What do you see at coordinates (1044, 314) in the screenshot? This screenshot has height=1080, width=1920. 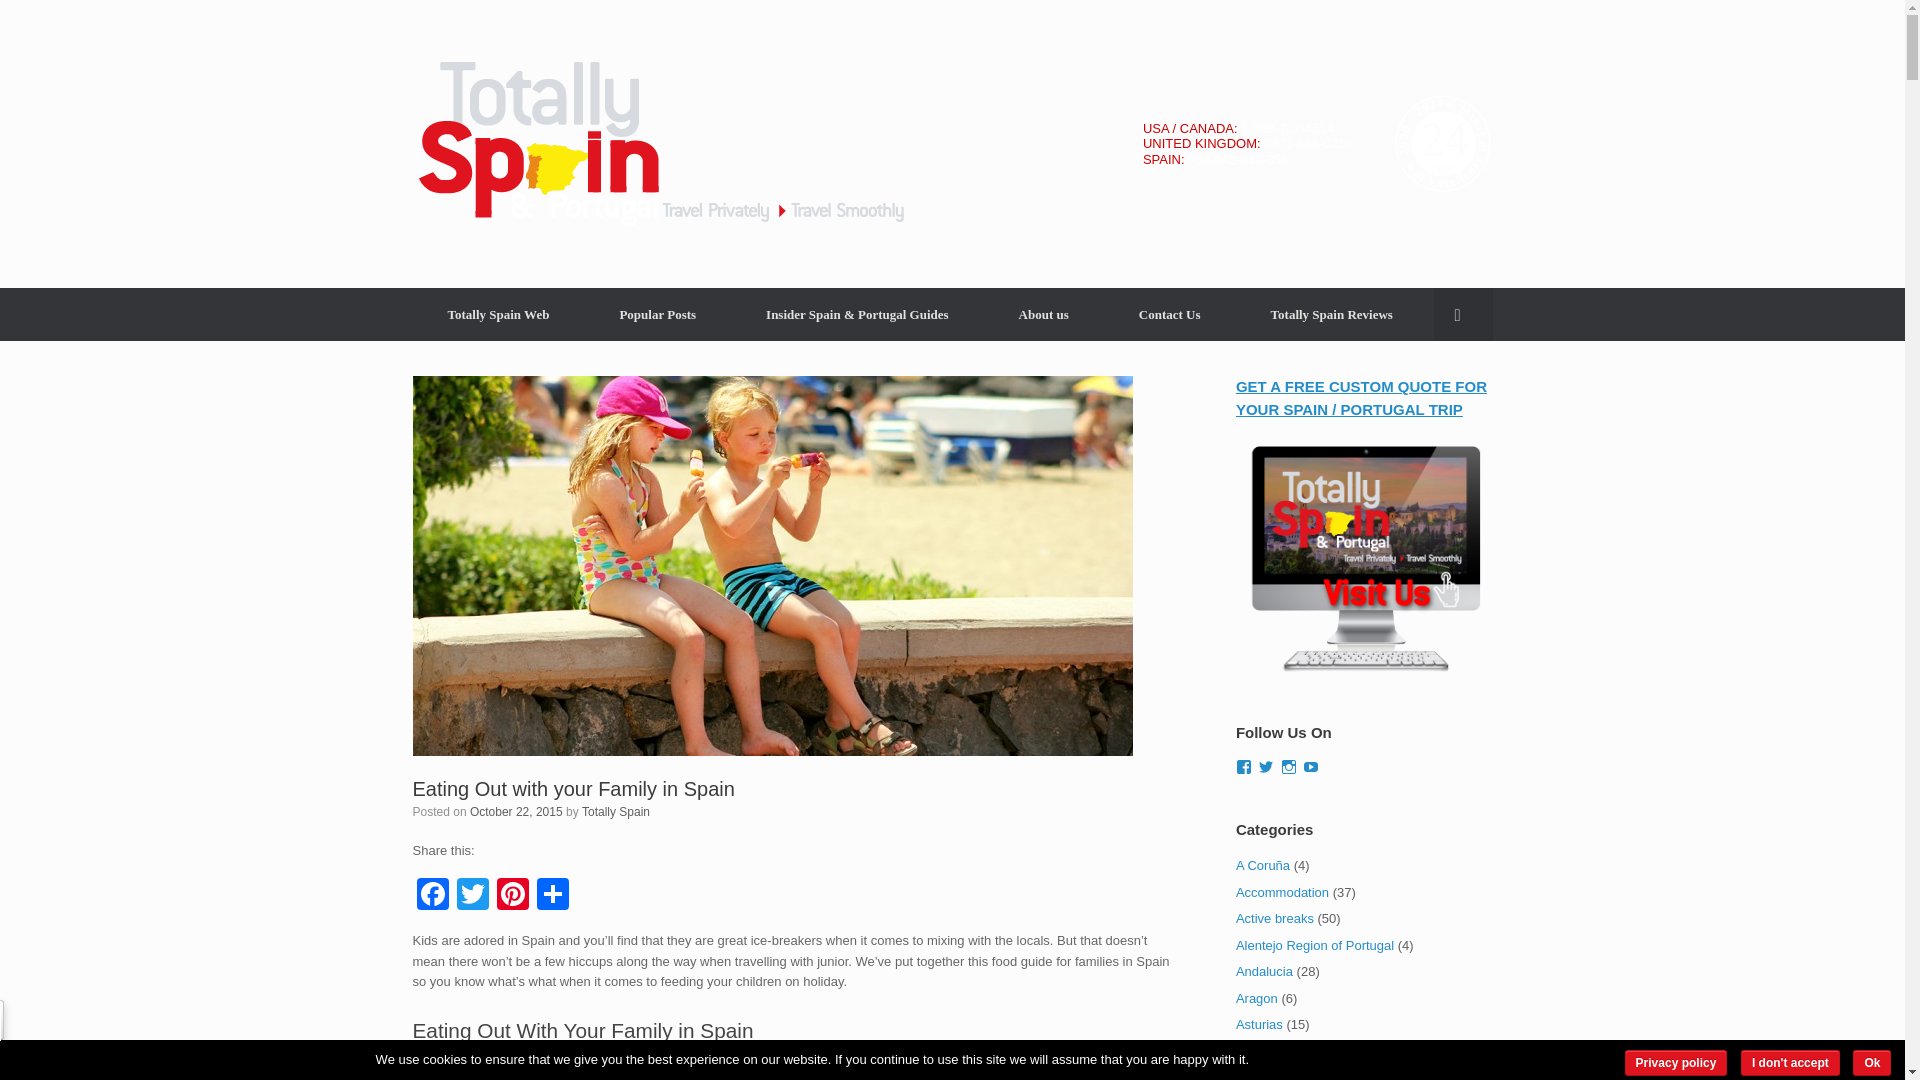 I see `About us` at bounding box center [1044, 314].